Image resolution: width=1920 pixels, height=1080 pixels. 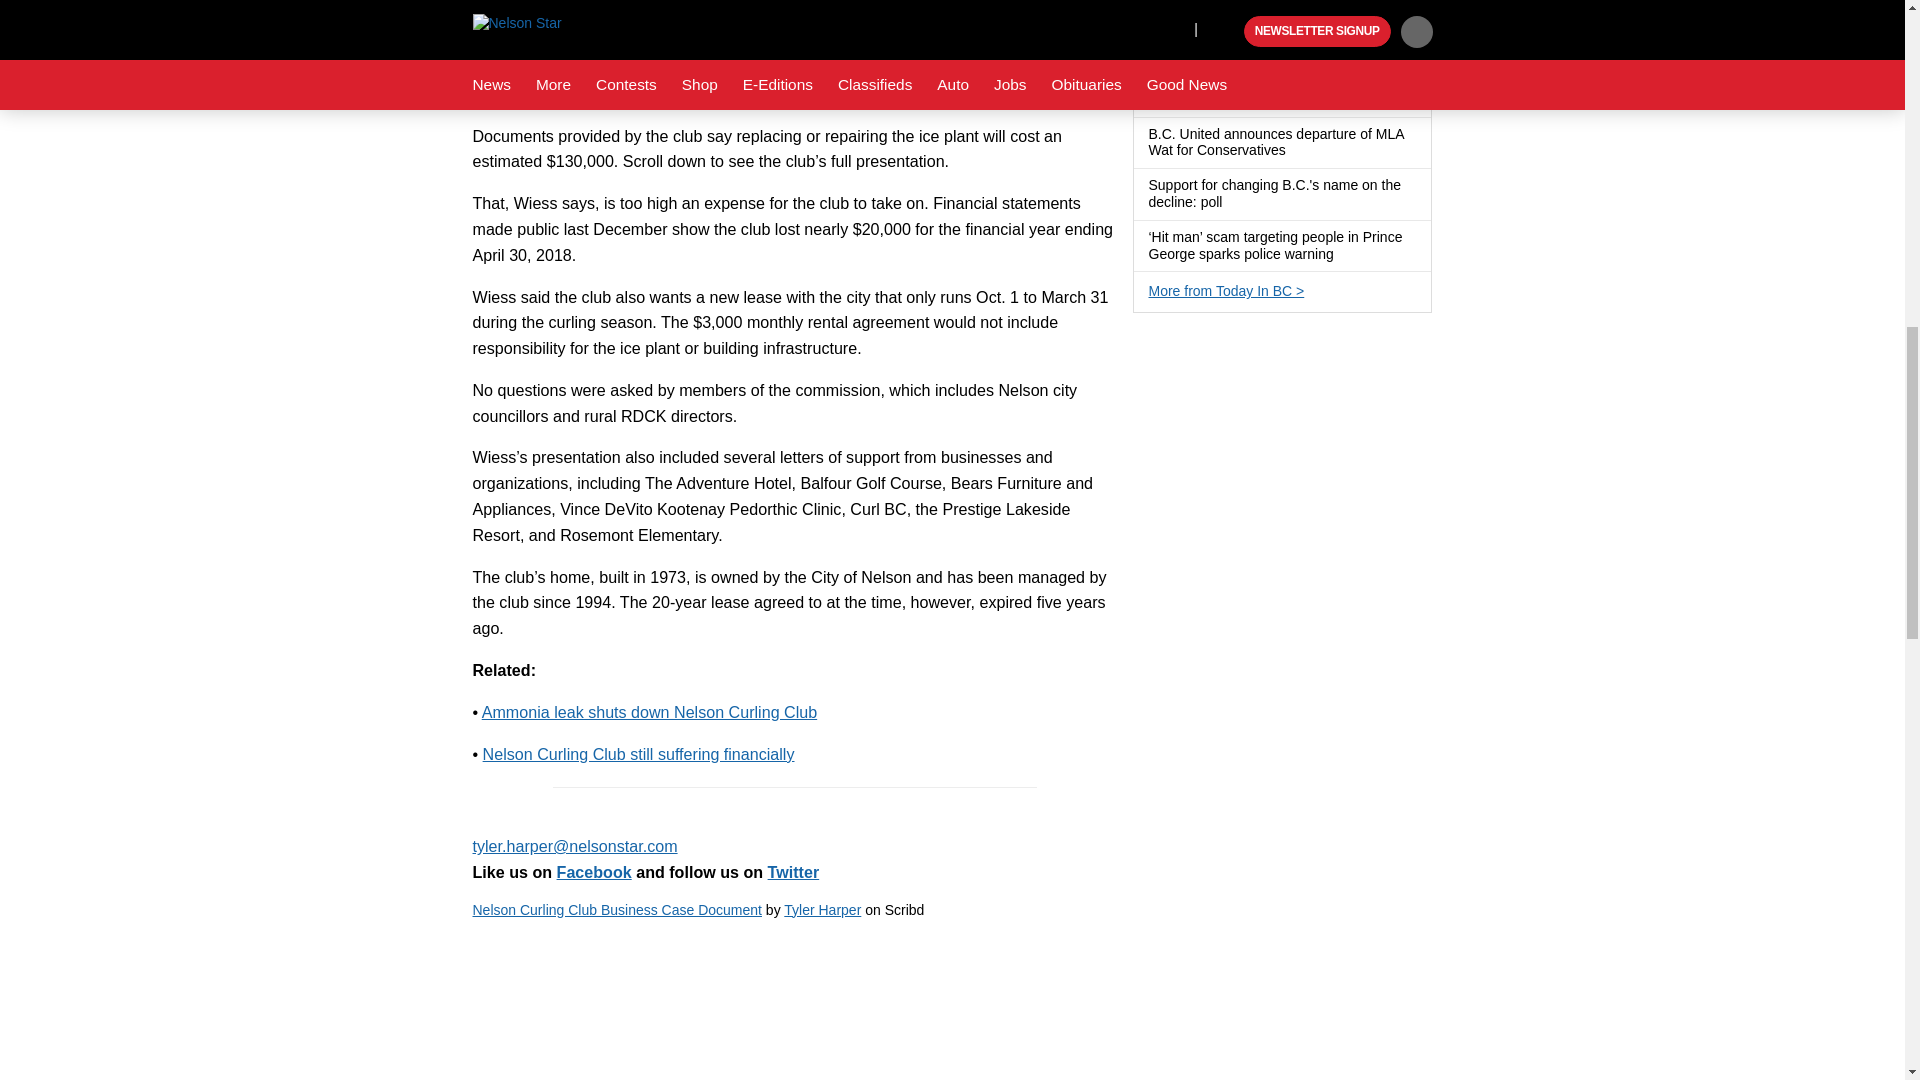 What do you see at coordinates (822, 910) in the screenshot?
I see `View Tyler Harper's profile on Scribd` at bounding box center [822, 910].